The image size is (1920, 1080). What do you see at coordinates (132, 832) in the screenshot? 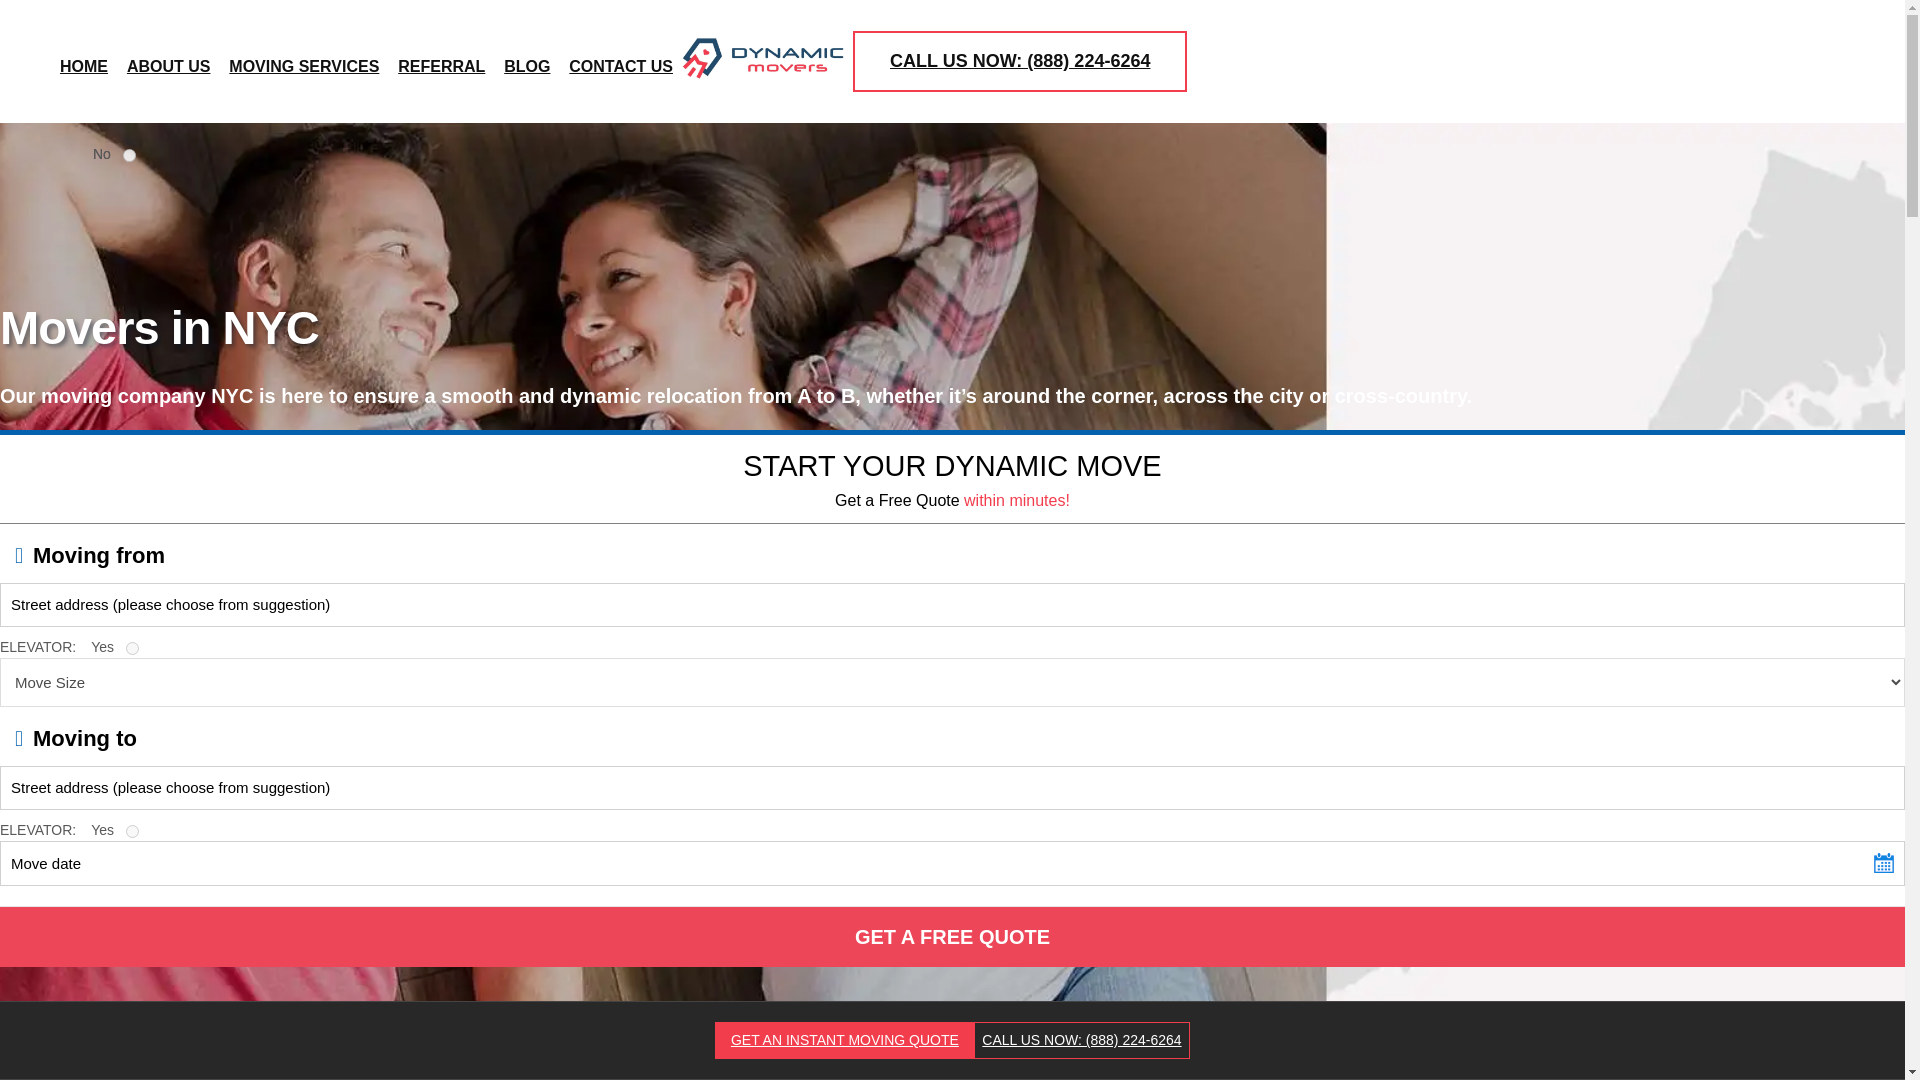
I see `0` at bounding box center [132, 832].